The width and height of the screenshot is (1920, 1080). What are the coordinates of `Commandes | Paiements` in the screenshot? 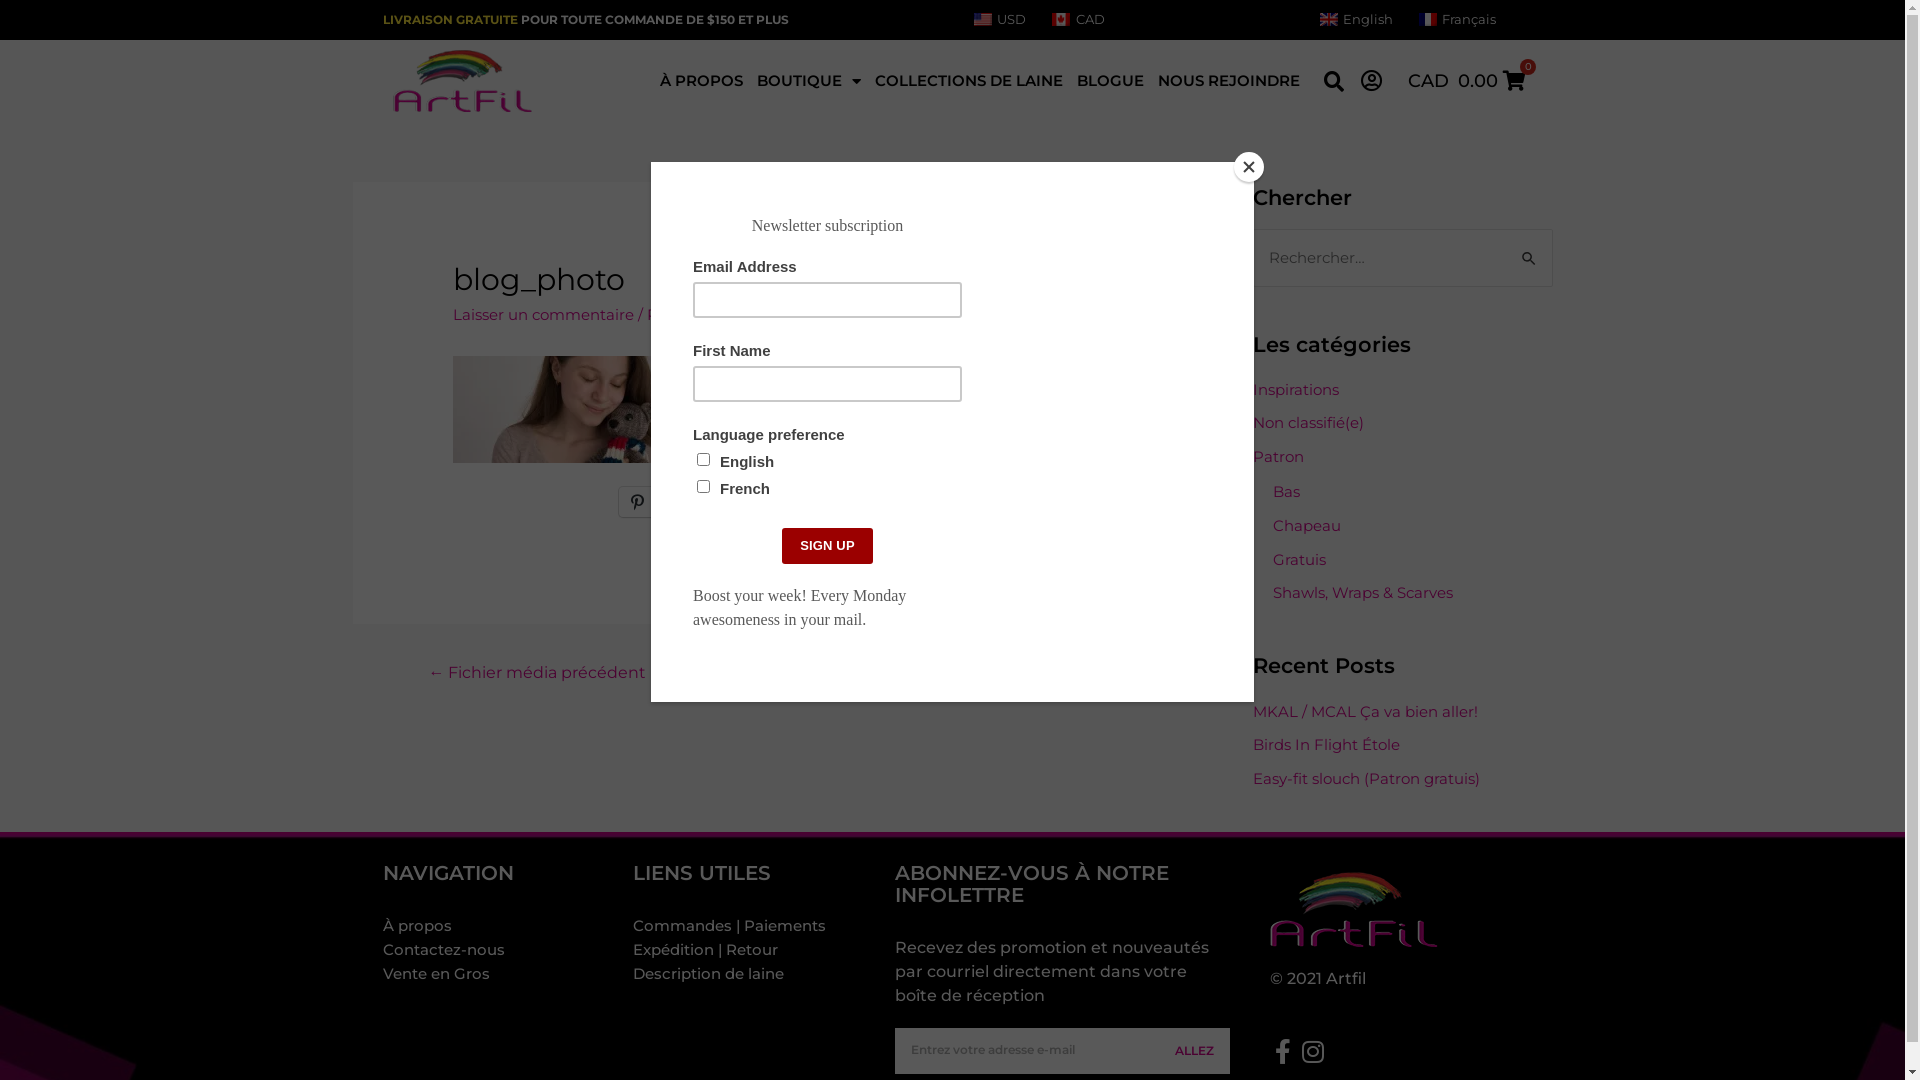 It's located at (754, 926).